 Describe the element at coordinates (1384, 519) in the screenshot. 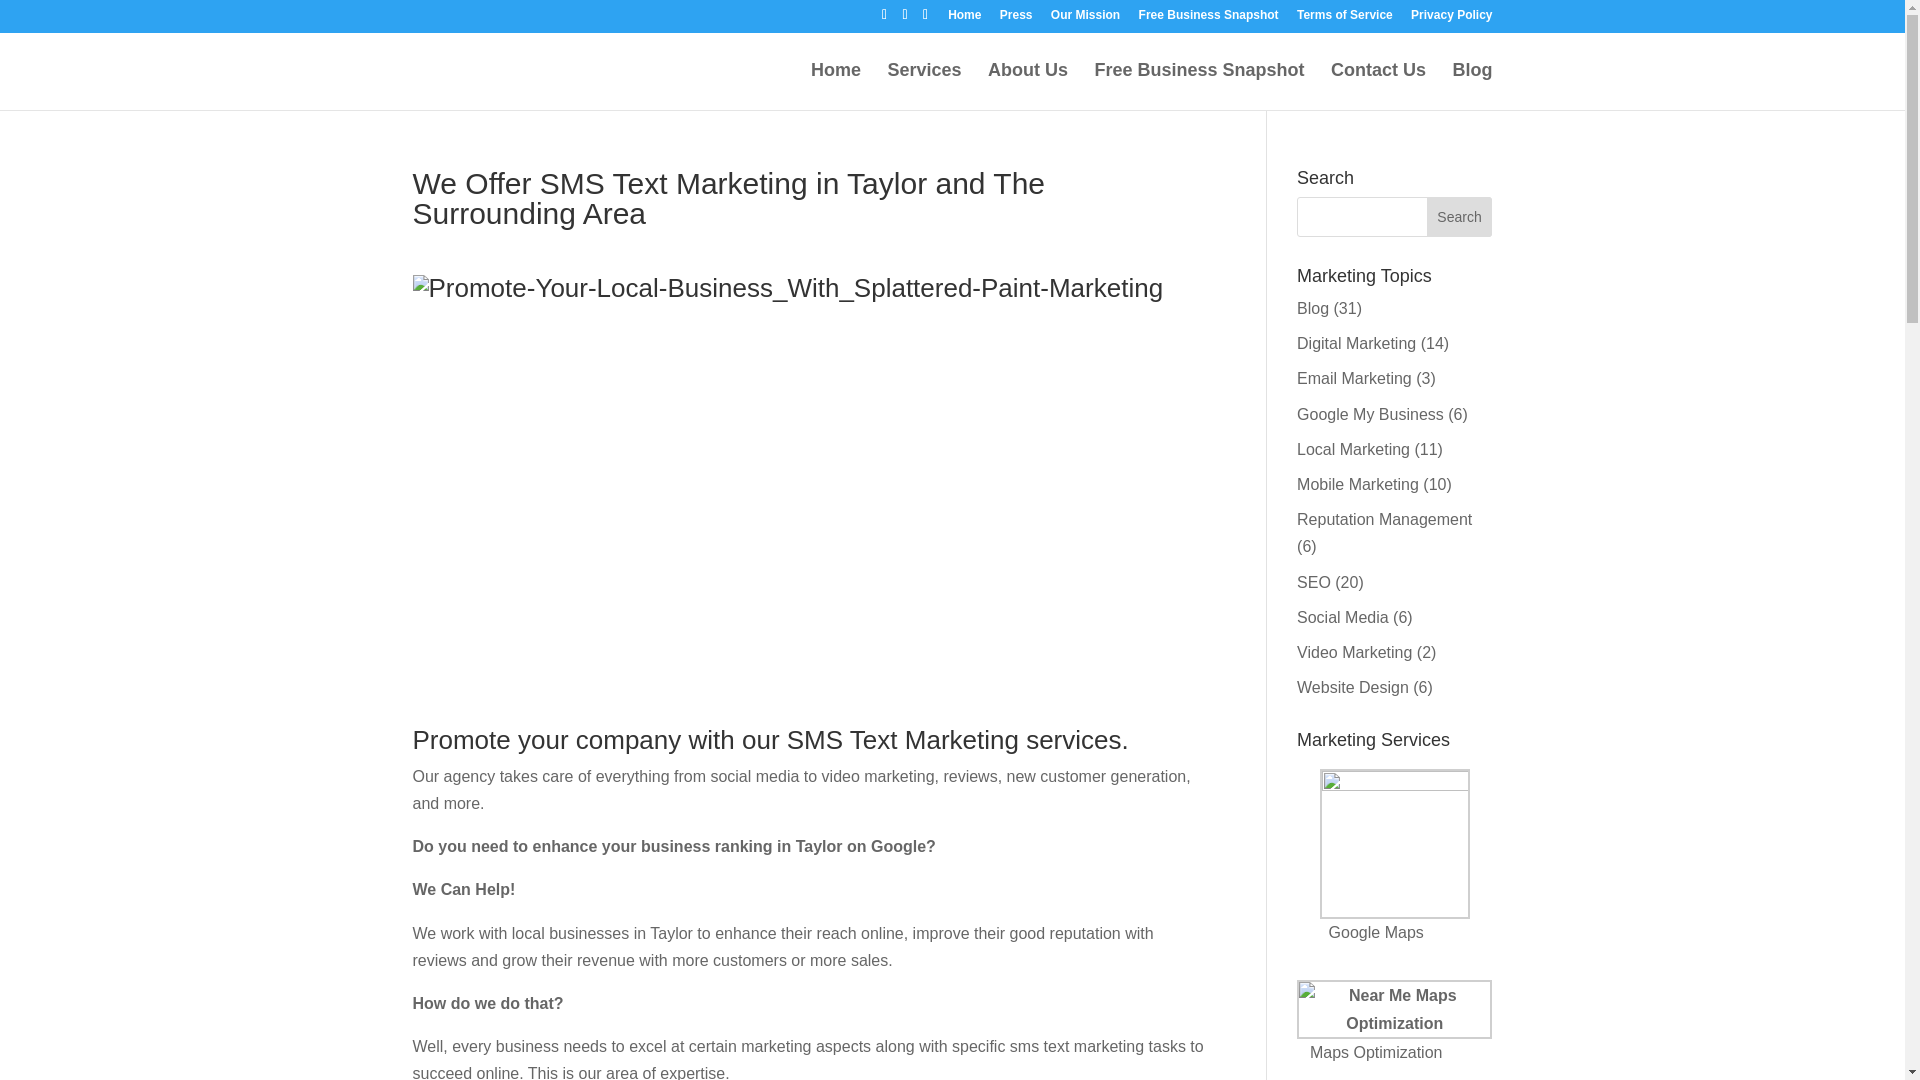

I see `Reputation Management` at that location.